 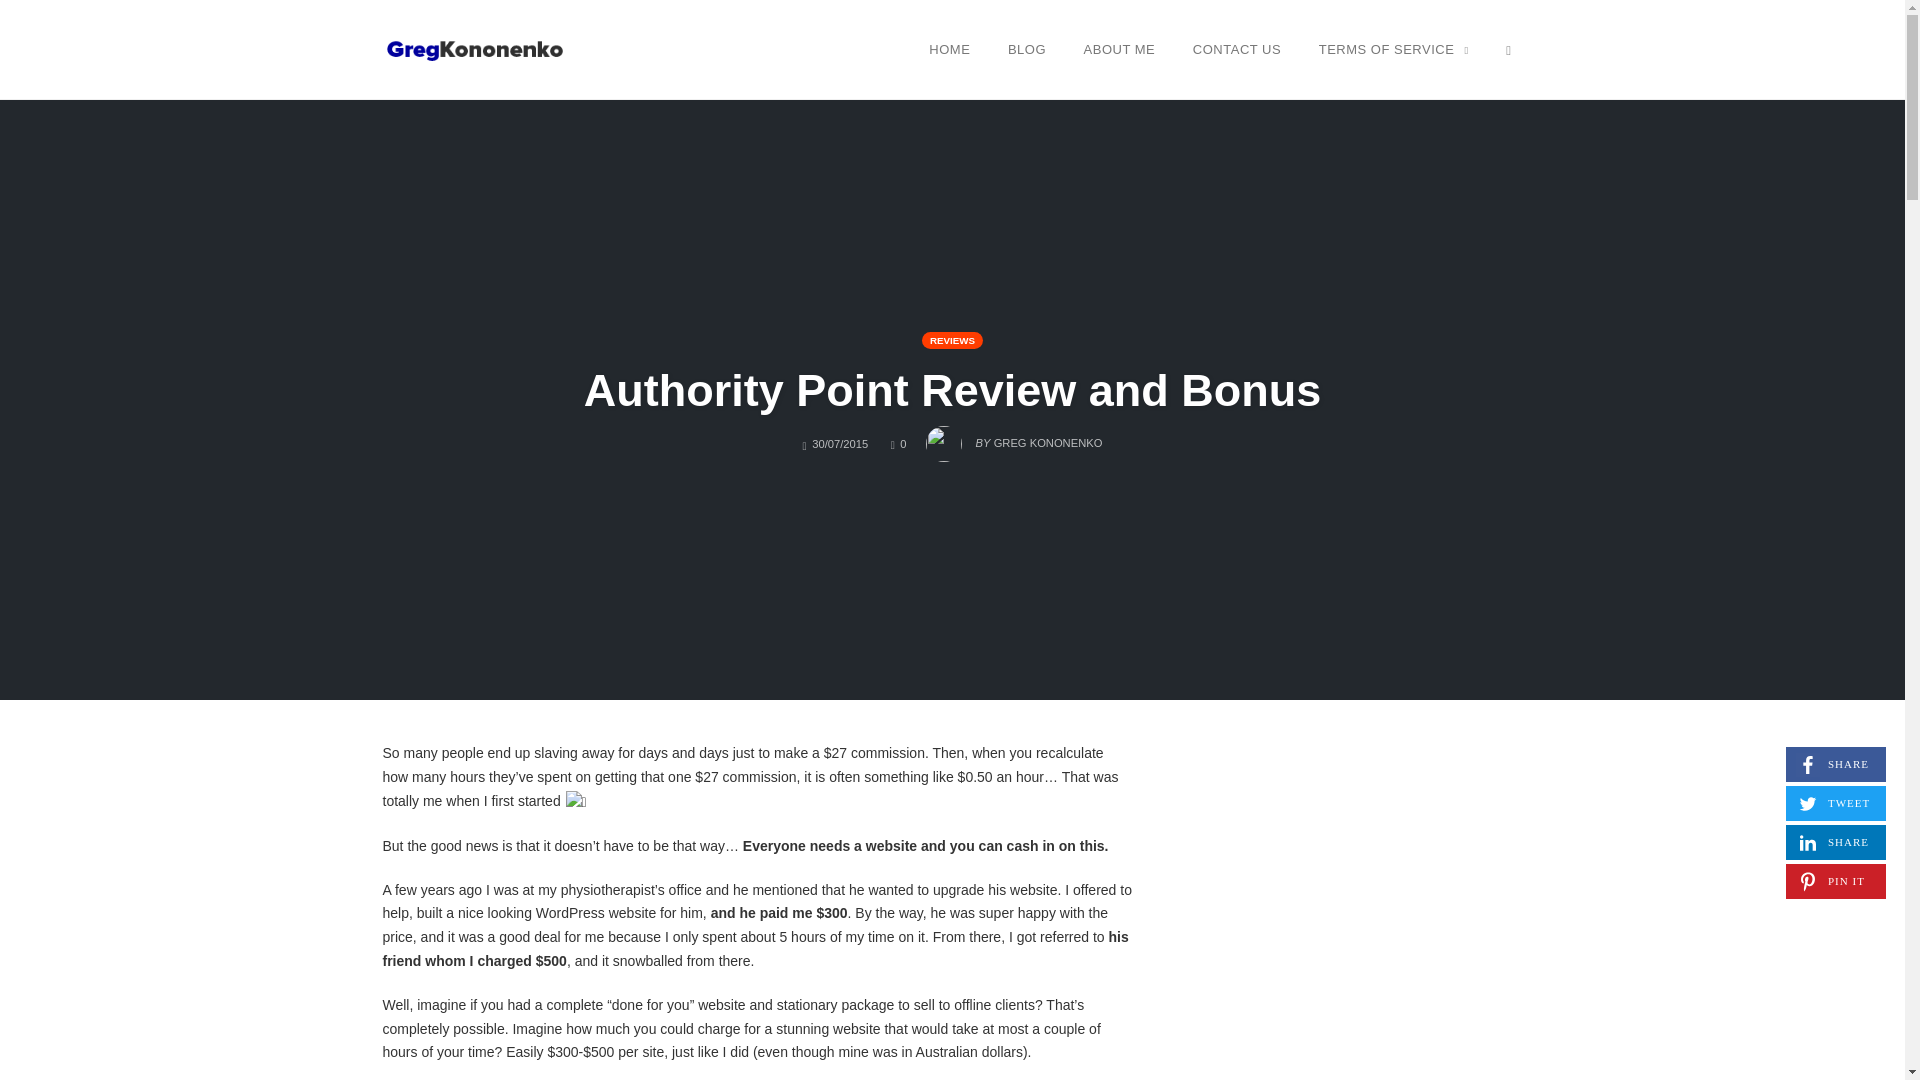 I want to click on ABOUT ME, so click(x=1835, y=764).